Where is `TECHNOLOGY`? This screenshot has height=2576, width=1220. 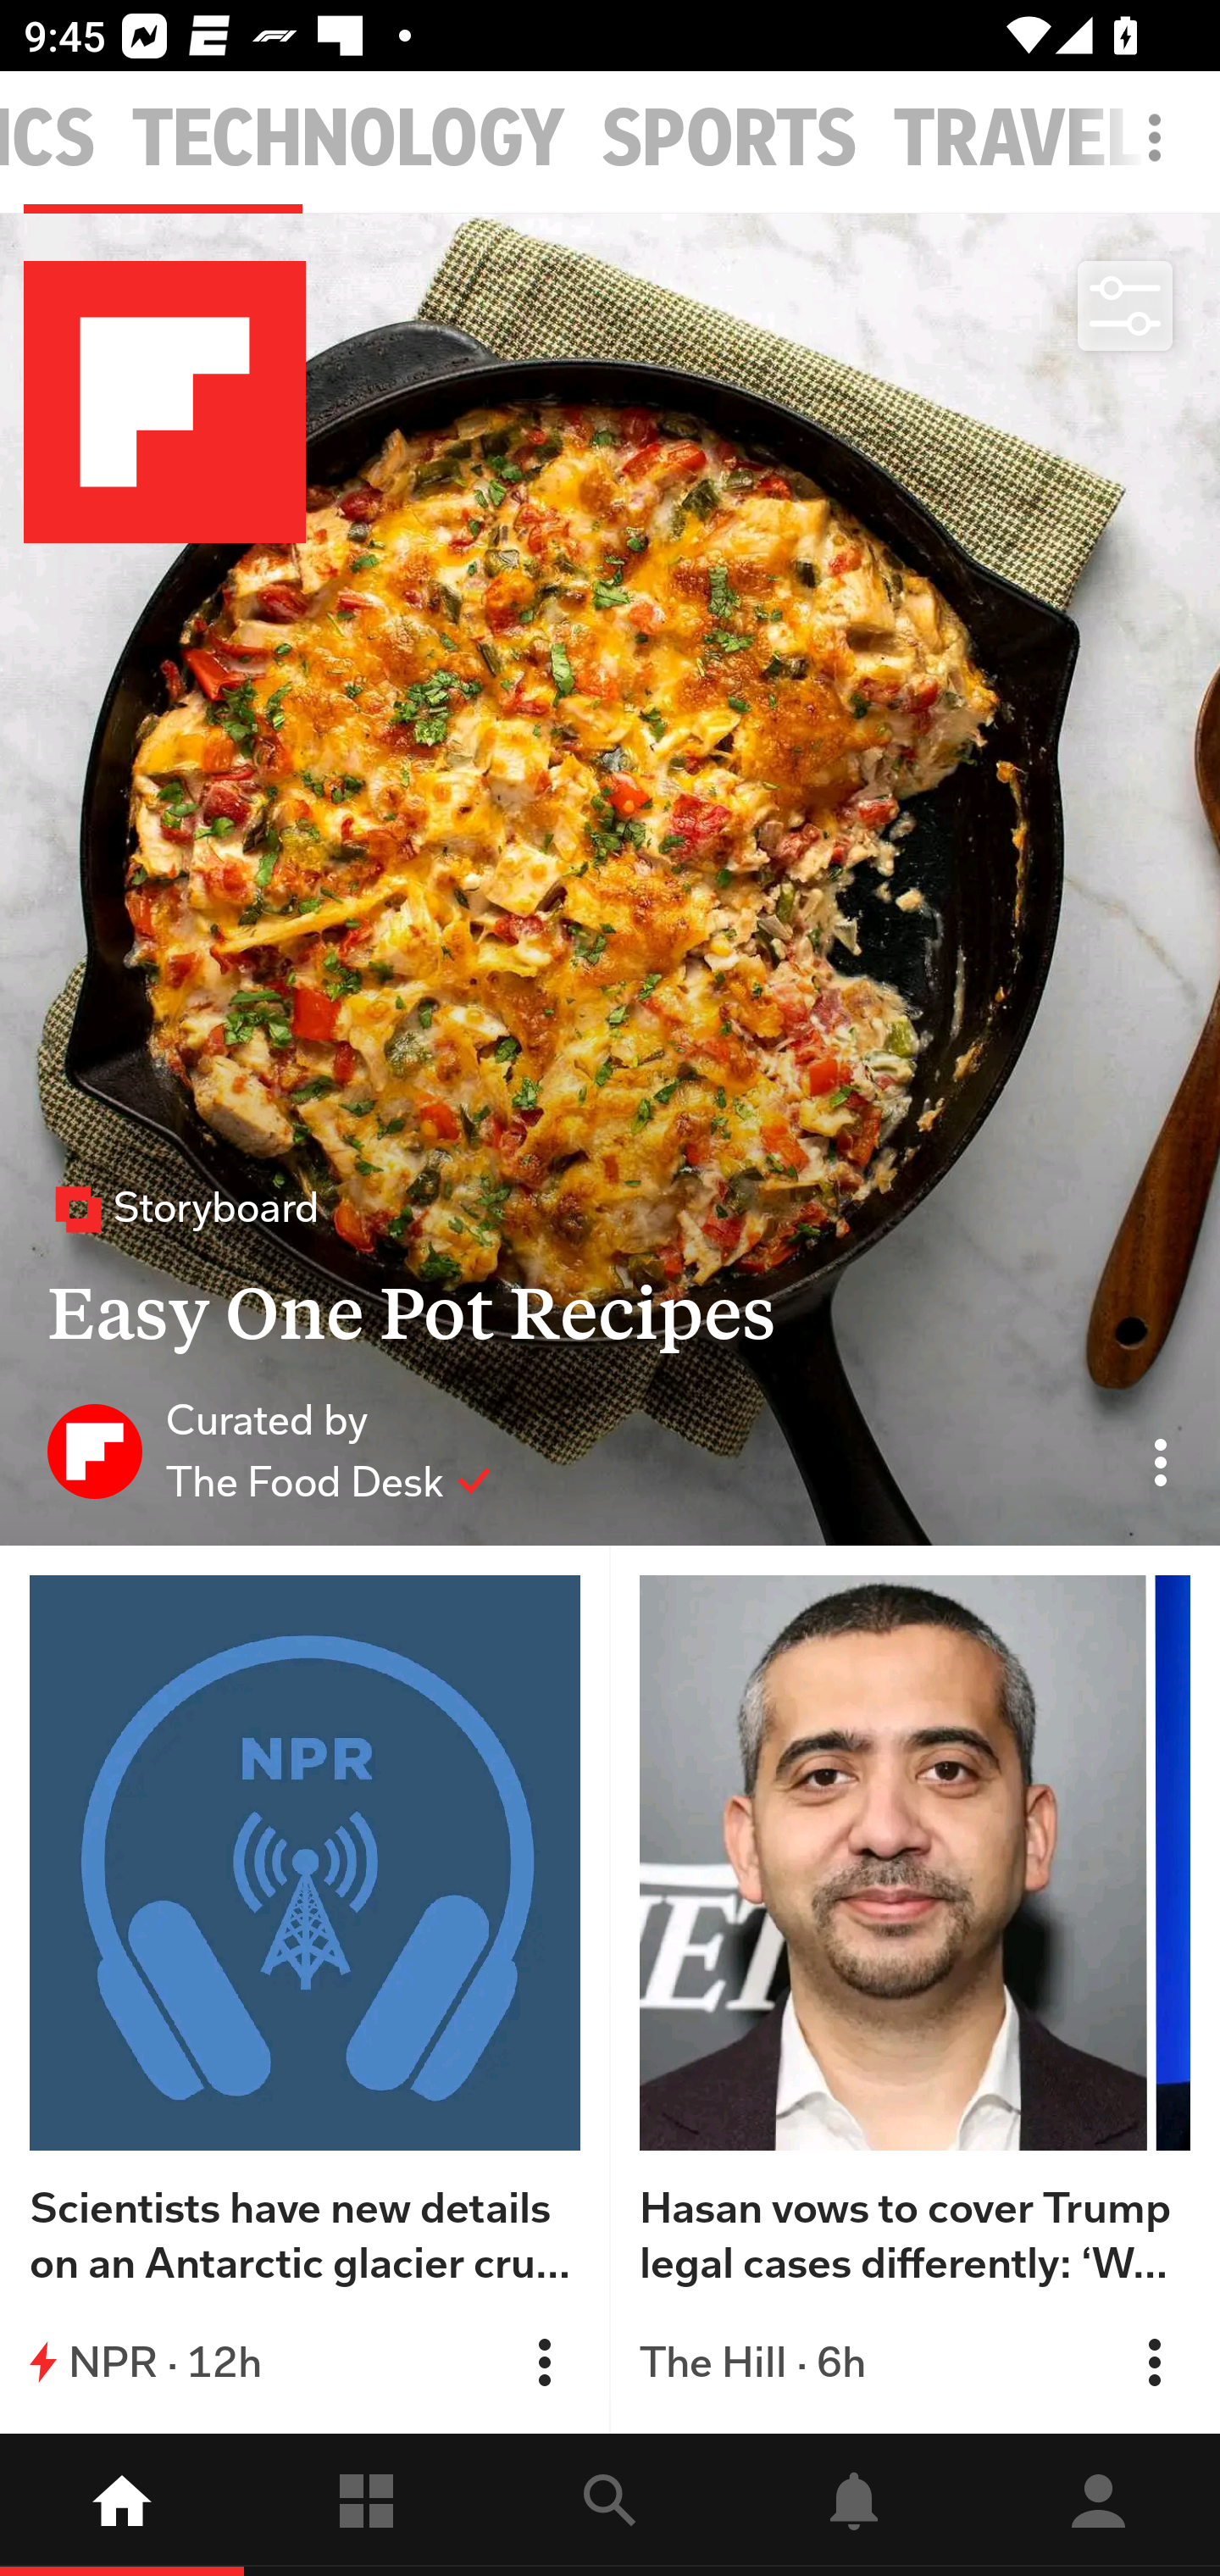
TECHNOLOGY is located at coordinates (349, 139).